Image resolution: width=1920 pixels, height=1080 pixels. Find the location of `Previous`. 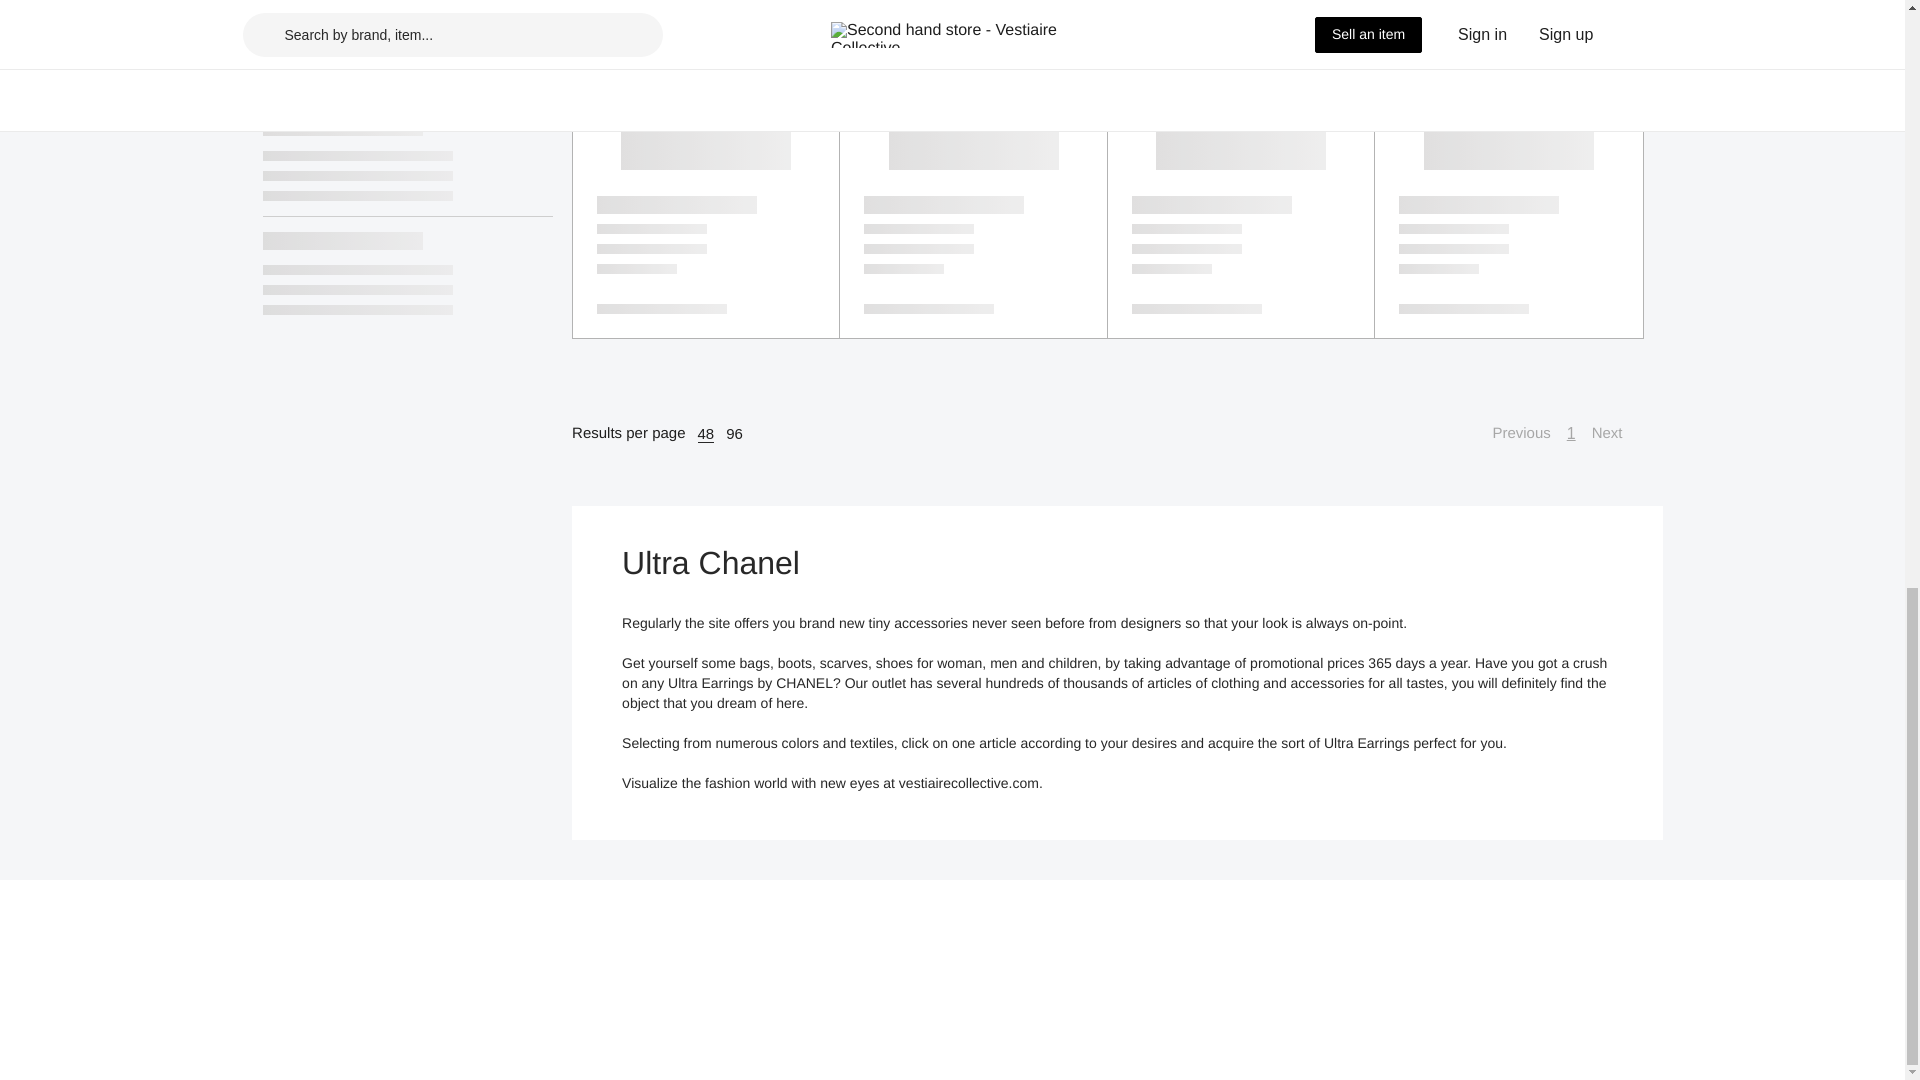

Previous is located at coordinates (1510, 434).